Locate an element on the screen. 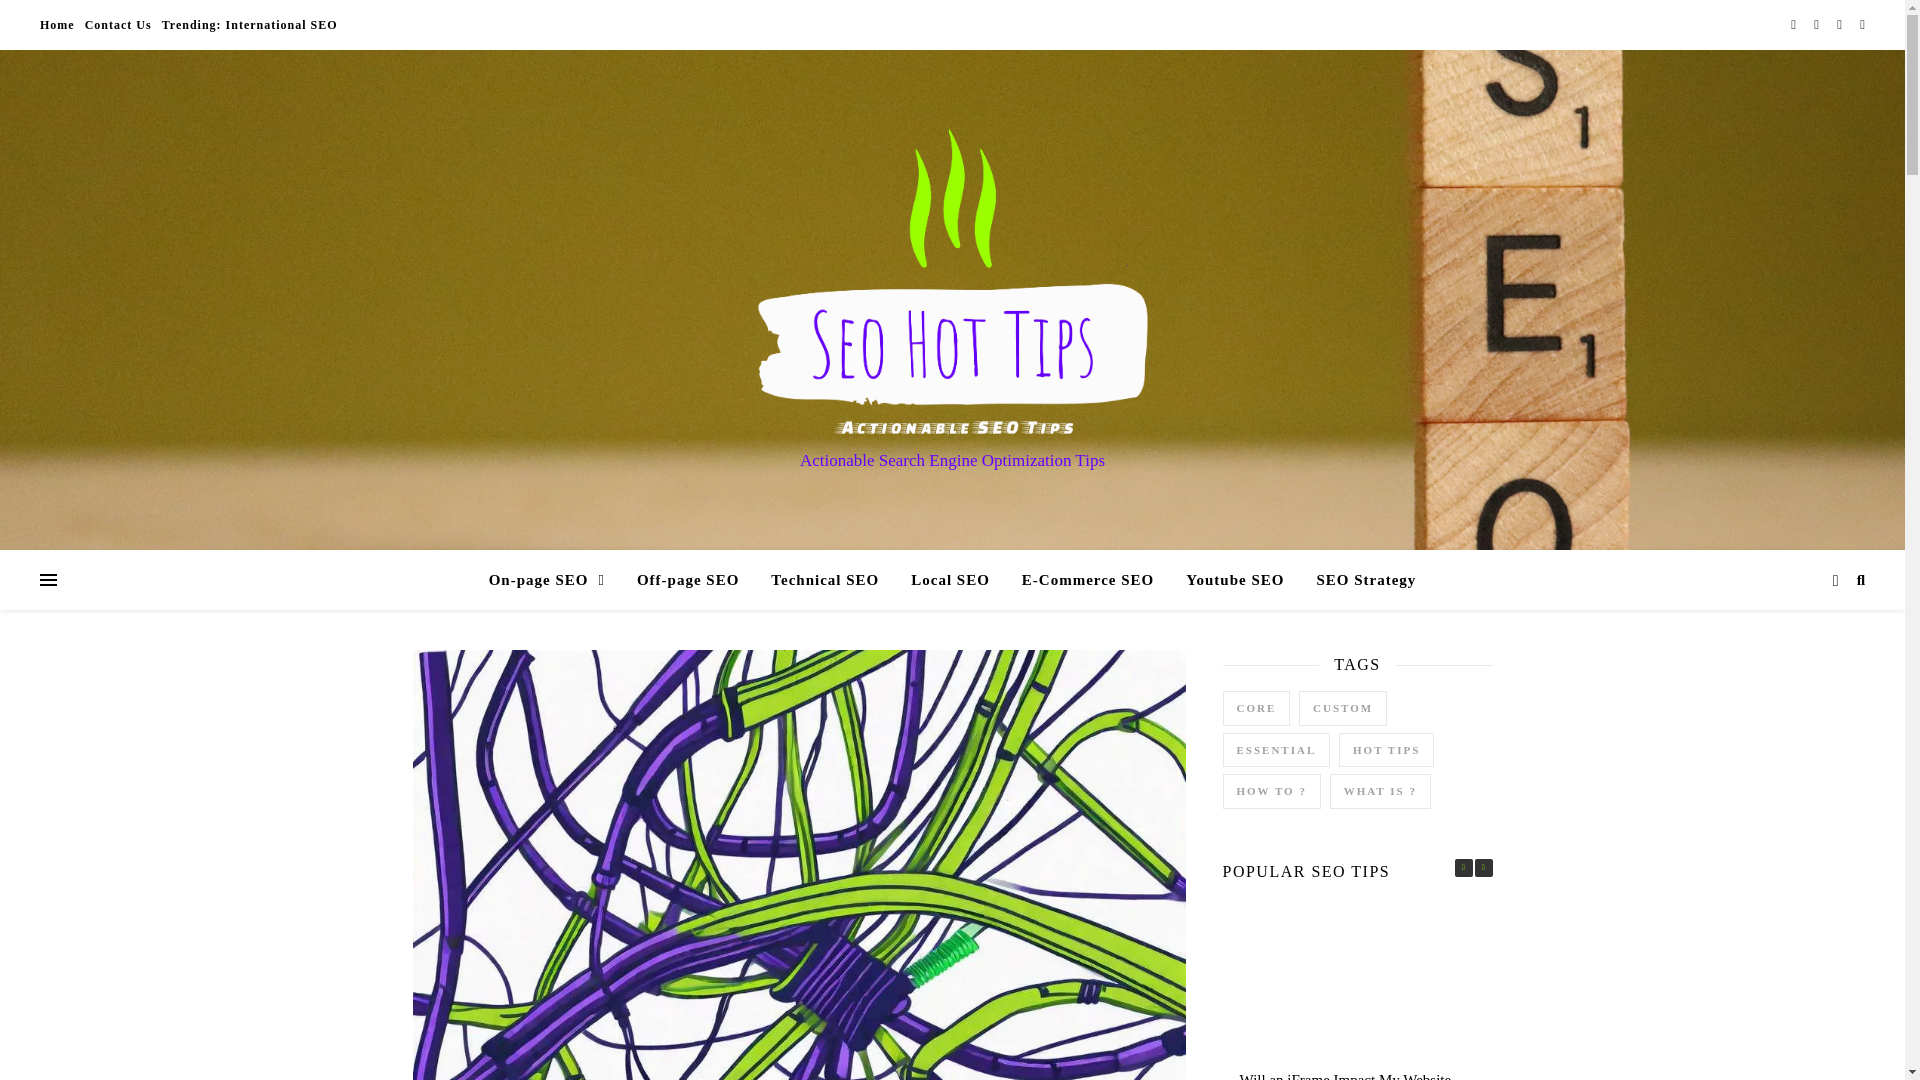  SEO Strategy is located at coordinates (1358, 580).